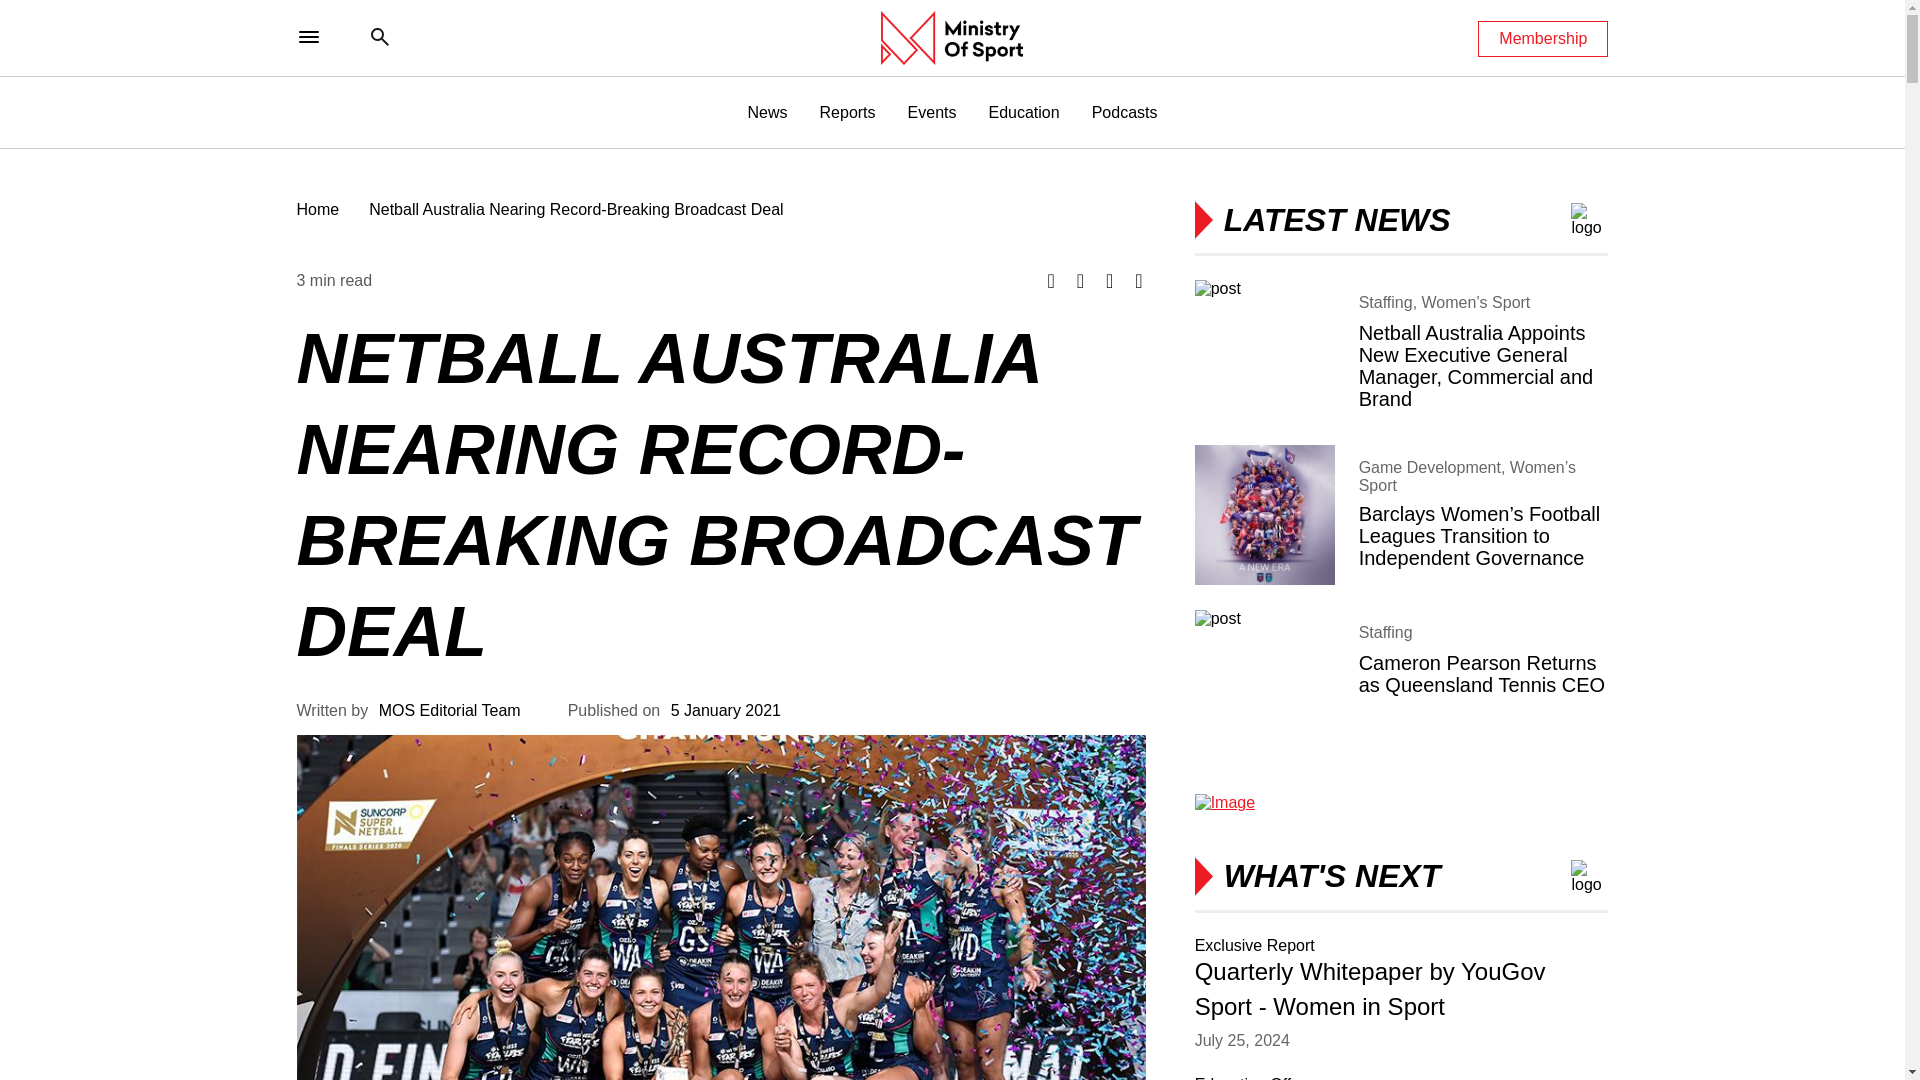 The width and height of the screenshot is (1920, 1080). What do you see at coordinates (1024, 112) in the screenshot?
I see `Education` at bounding box center [1024, 112].